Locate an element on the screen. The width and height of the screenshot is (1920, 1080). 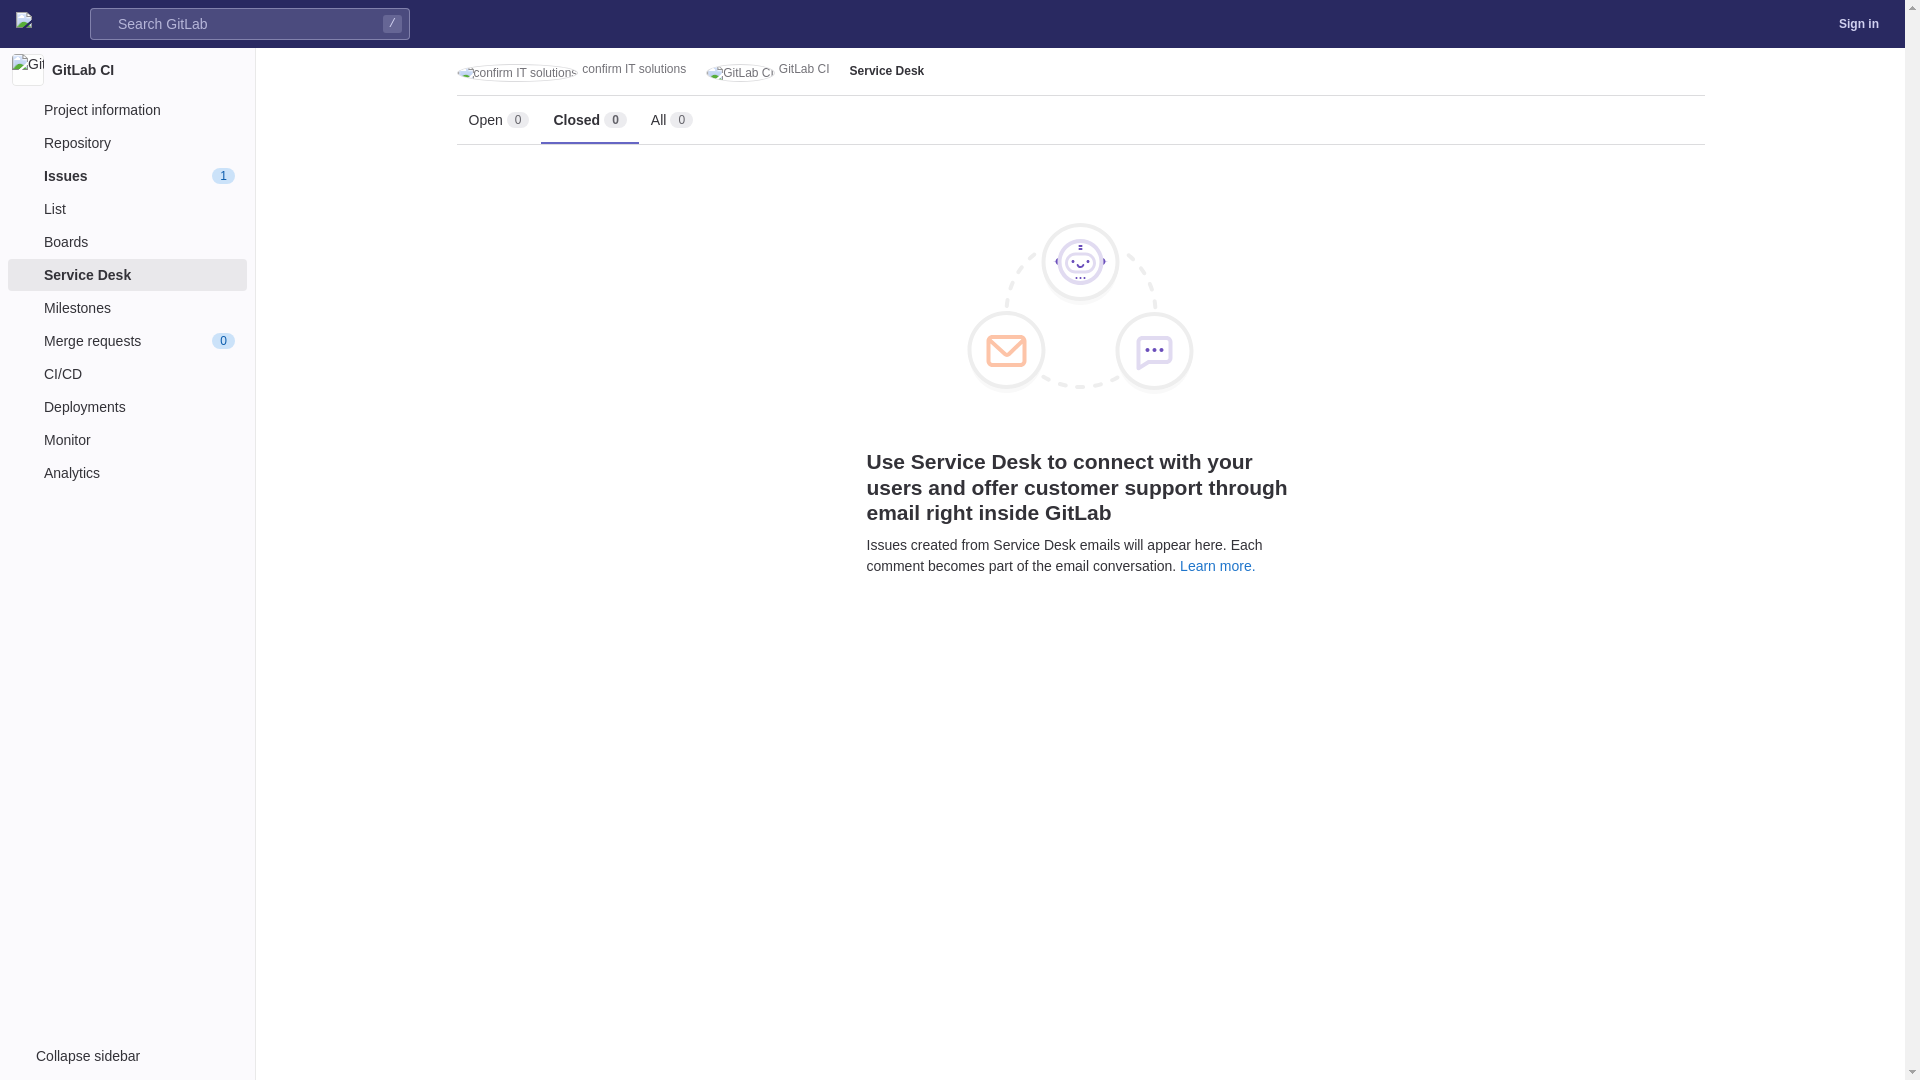
Merge requests
0 is located at coordinates (127, 341).